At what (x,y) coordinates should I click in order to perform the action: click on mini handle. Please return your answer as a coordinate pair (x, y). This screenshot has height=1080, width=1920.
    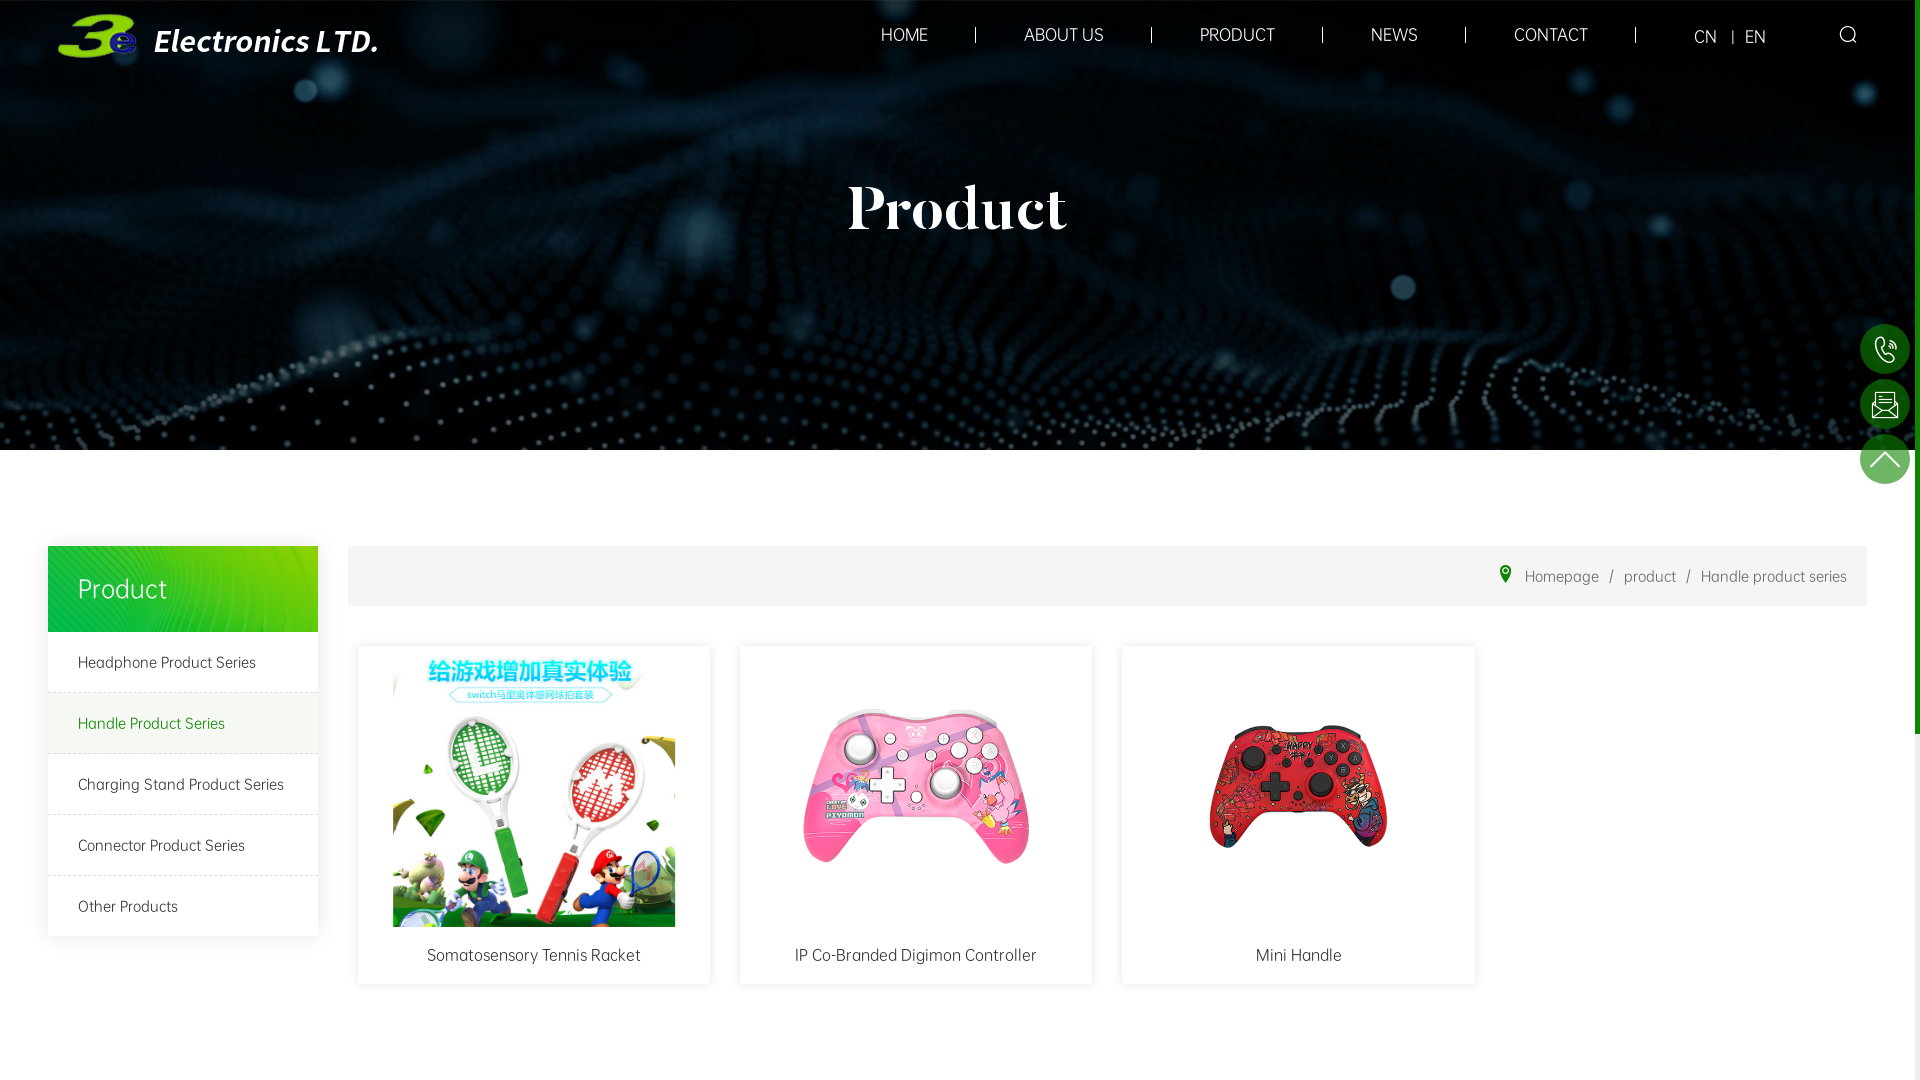
    Looking at the image, I should click on (1299, 787).